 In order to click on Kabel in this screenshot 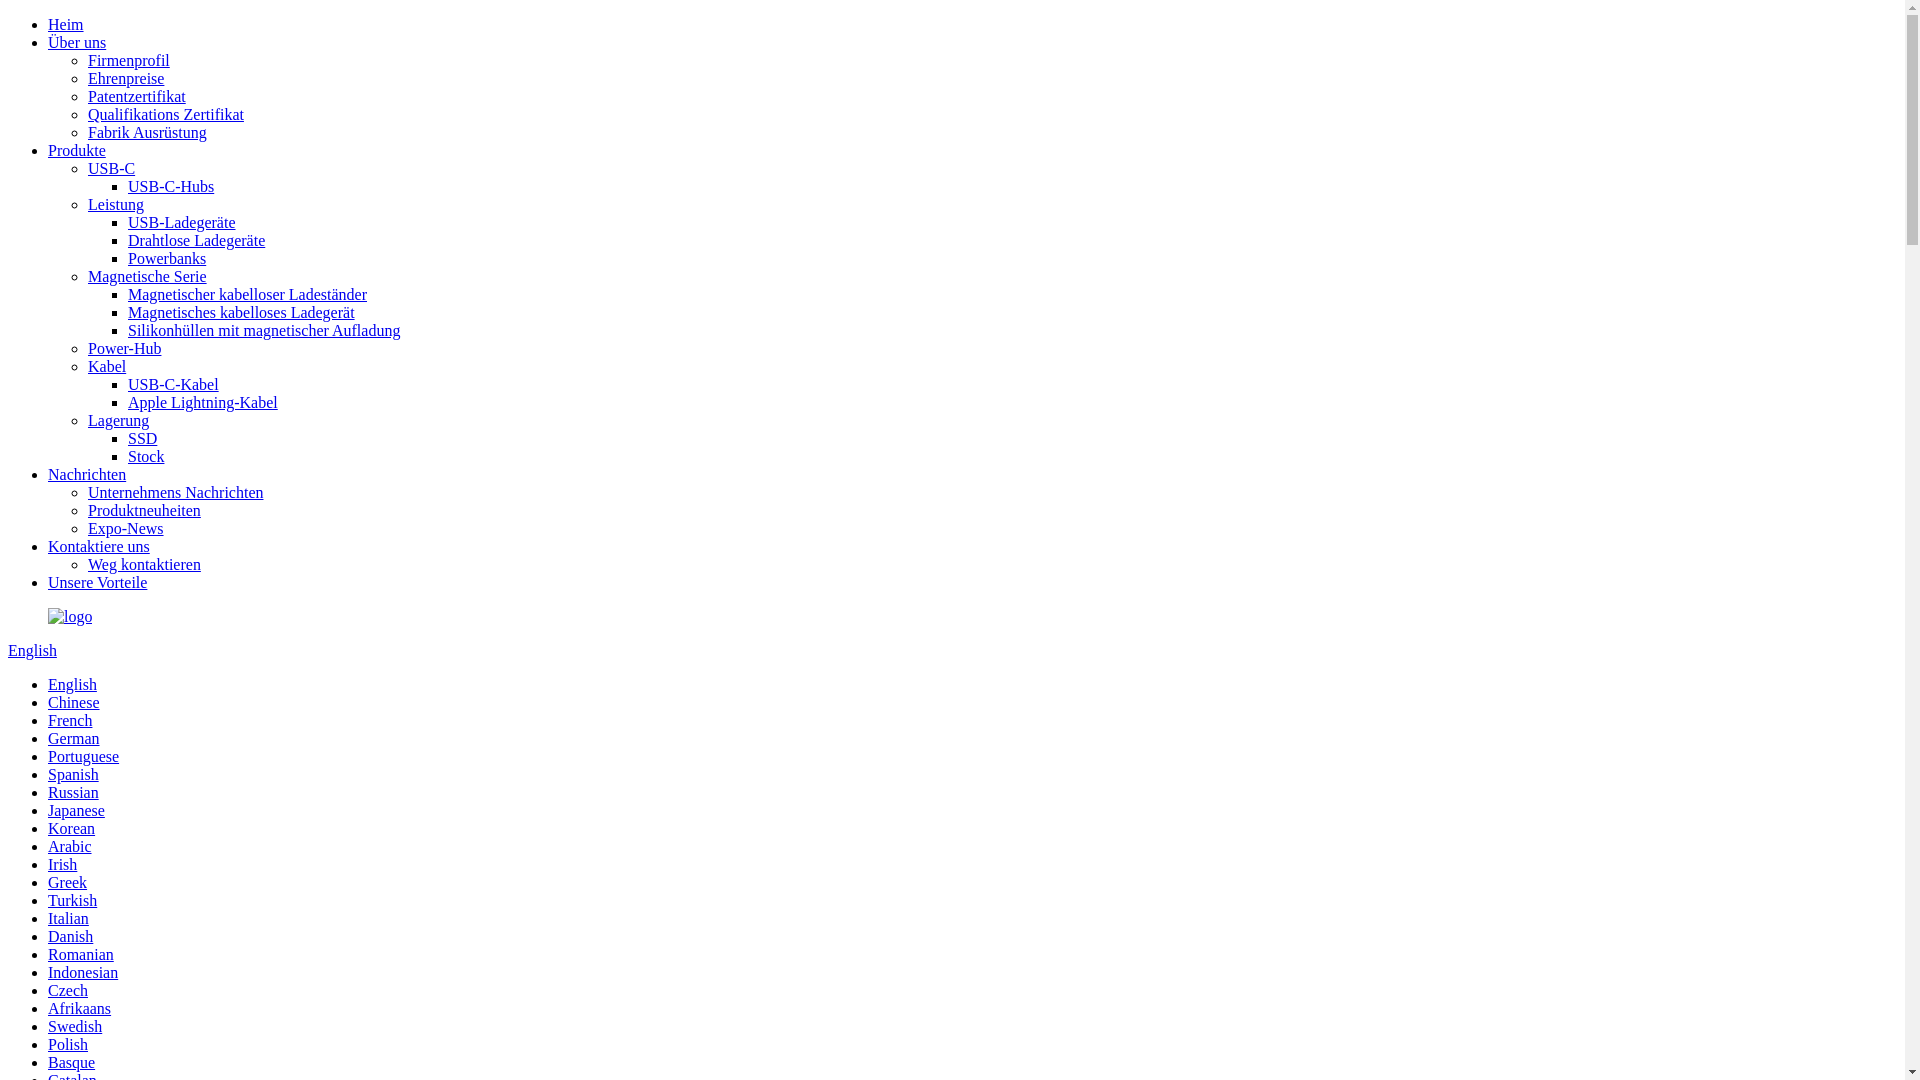, I will do `click(107, 366)`.